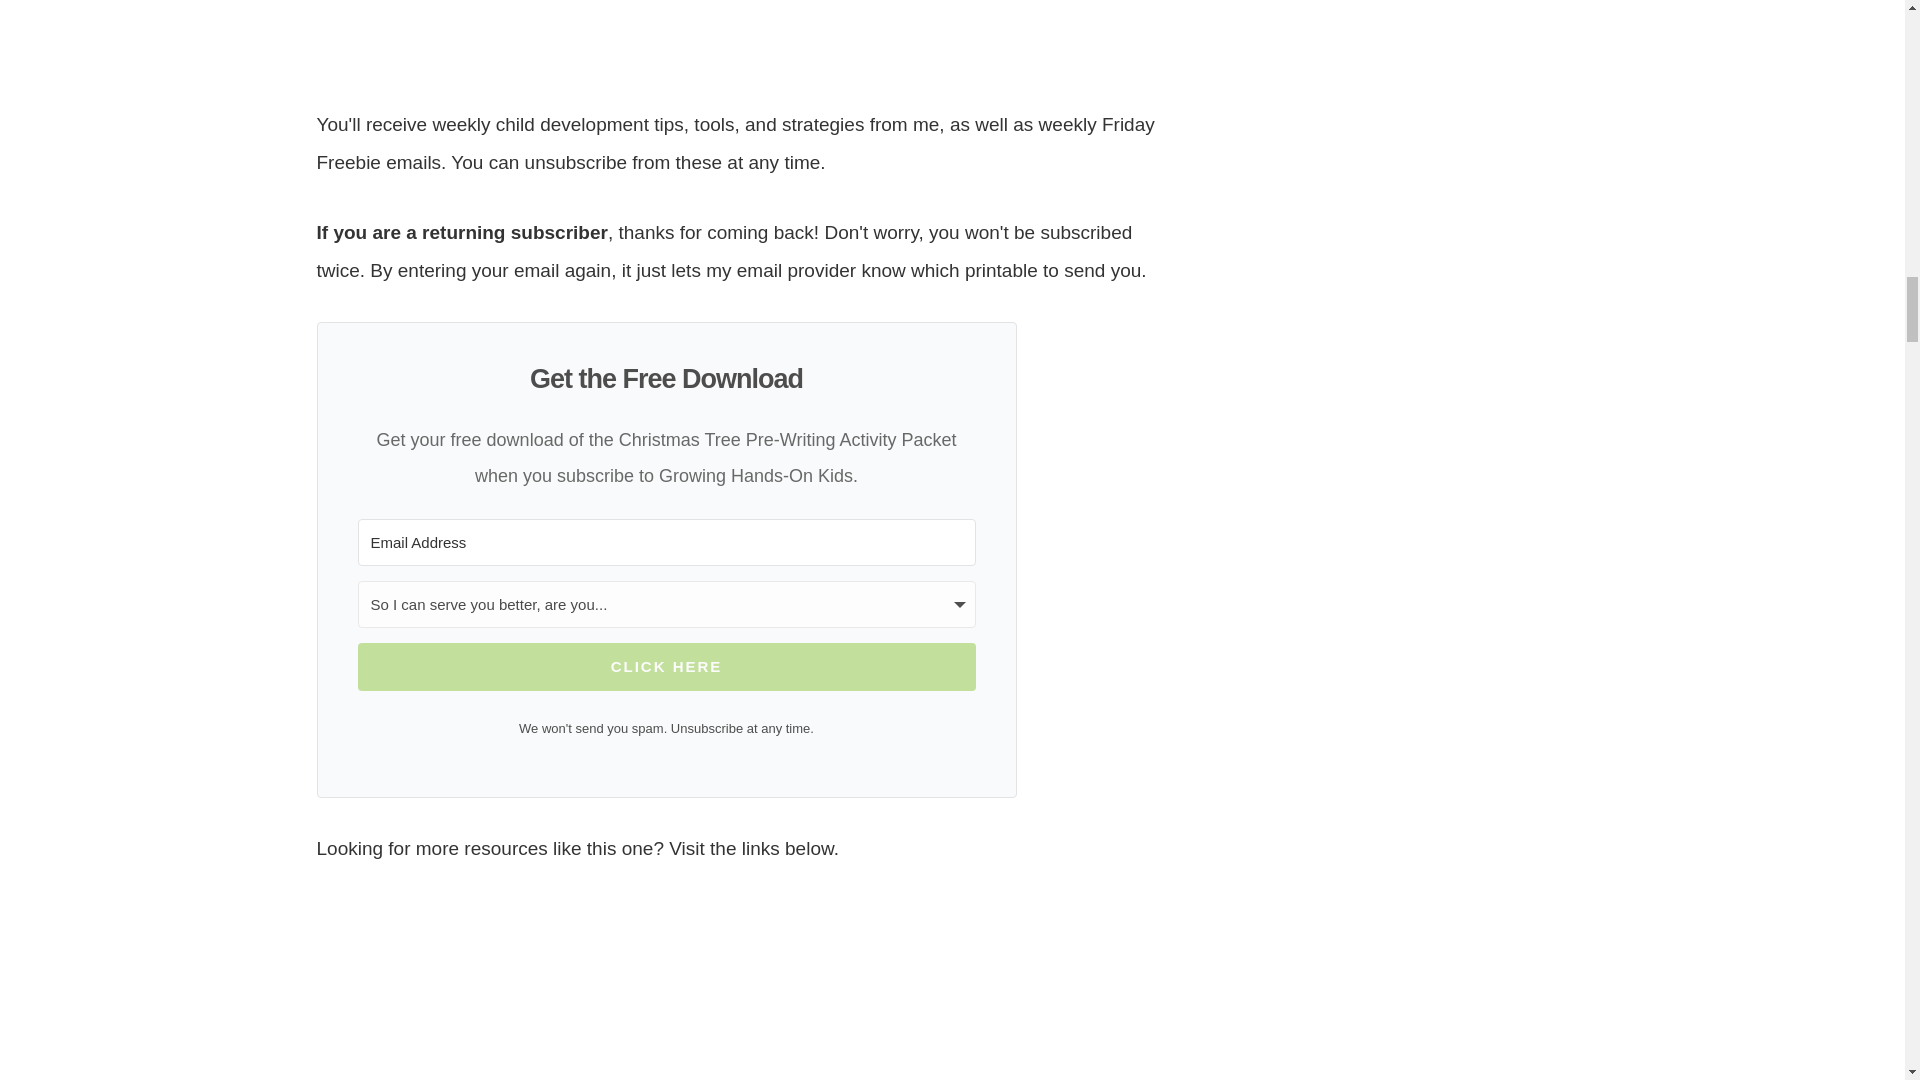  What do you see at coordinates (666, 666) in the screenshot?
I see `CLICK HERE` at bounding box center [666, 666].